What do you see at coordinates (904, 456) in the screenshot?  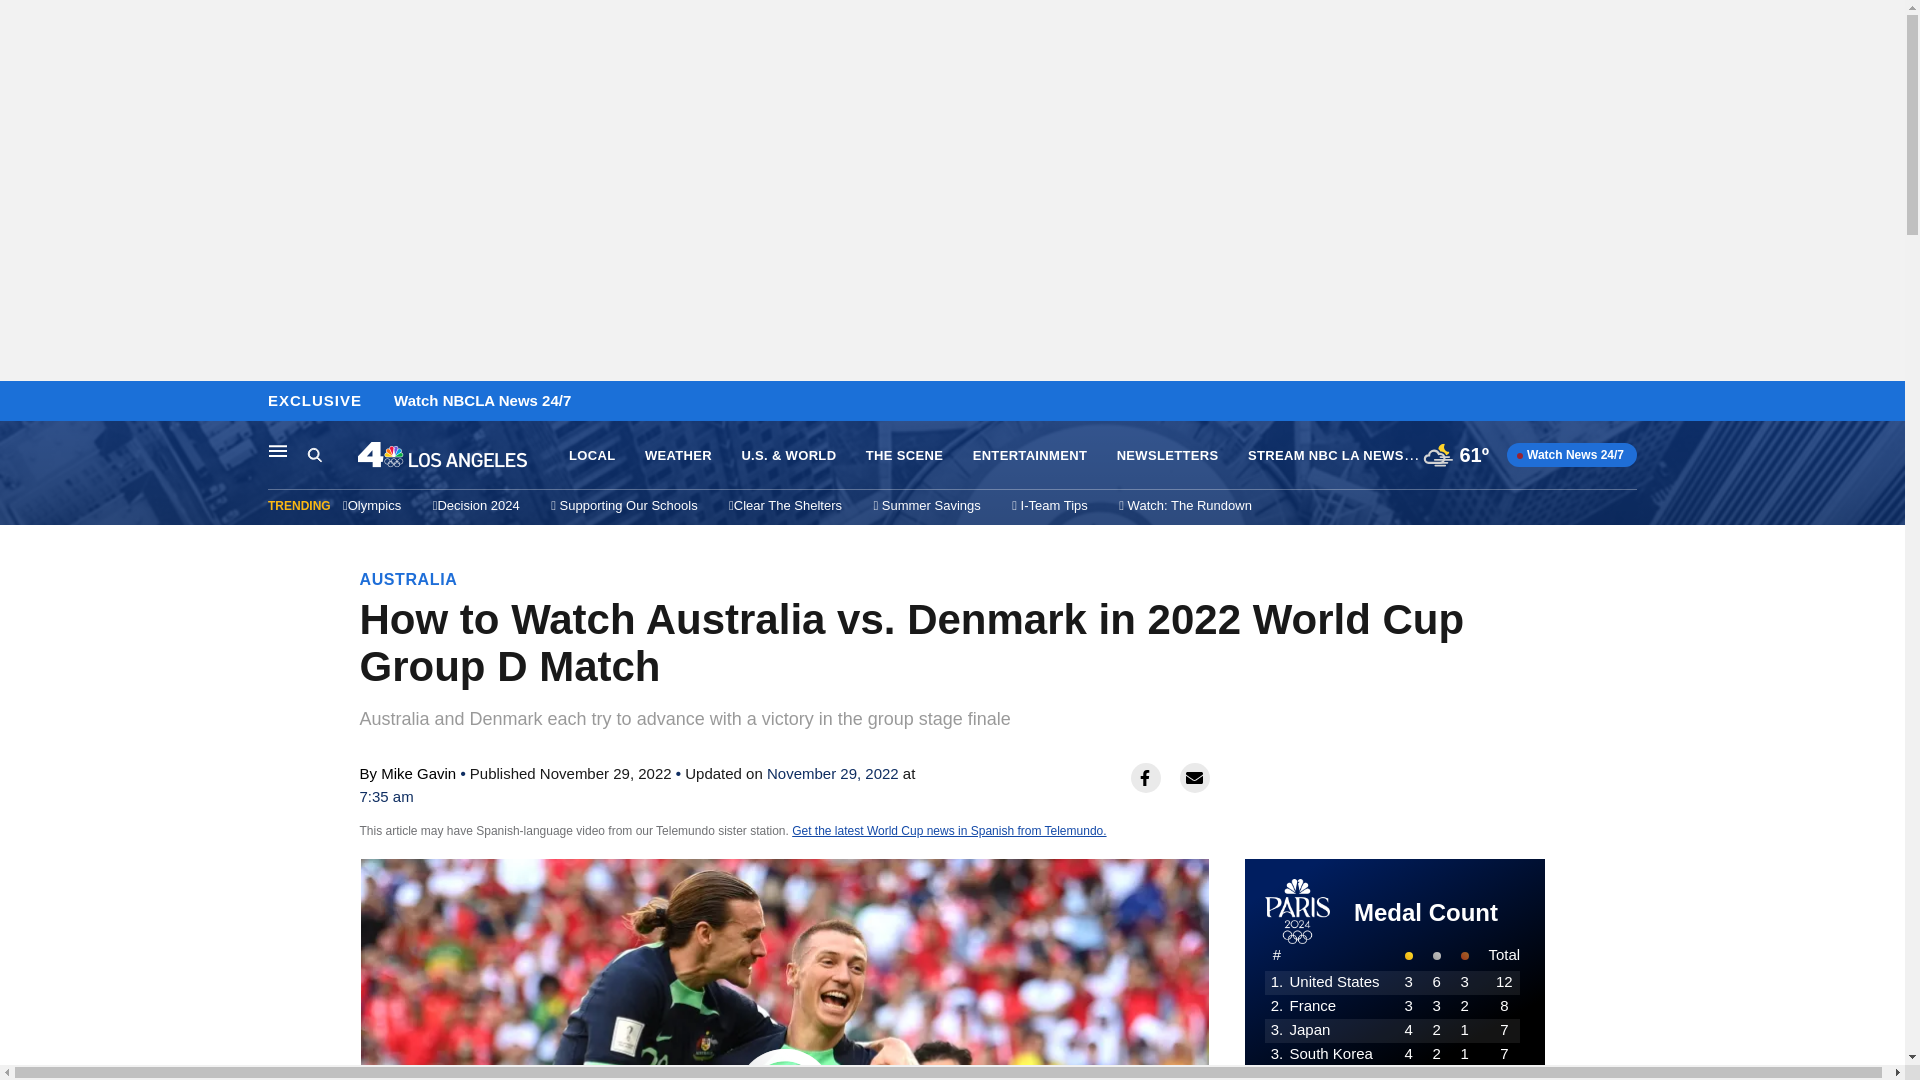 I see `THE SCENE` at bounding box center [904, 456].